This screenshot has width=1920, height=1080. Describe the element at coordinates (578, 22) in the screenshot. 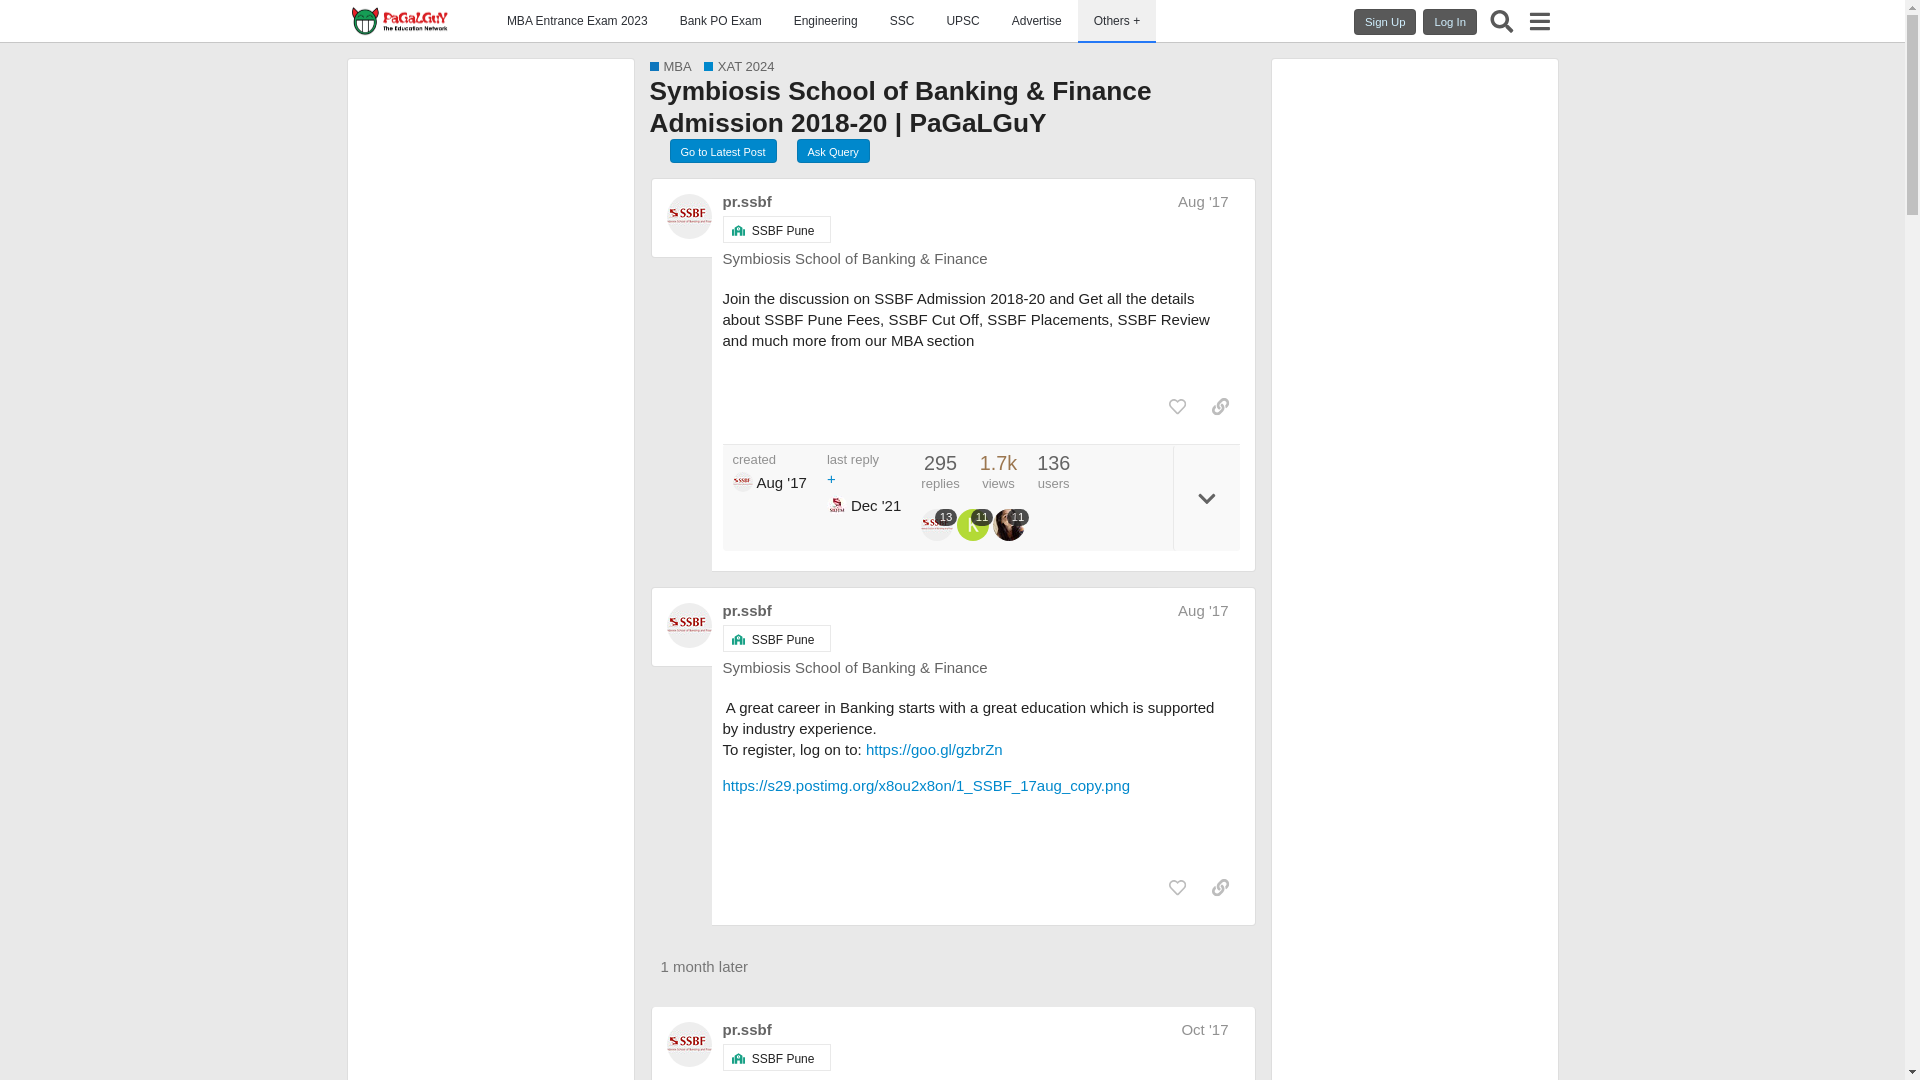

I see `MBA Entrance Exam 2023` at that location.